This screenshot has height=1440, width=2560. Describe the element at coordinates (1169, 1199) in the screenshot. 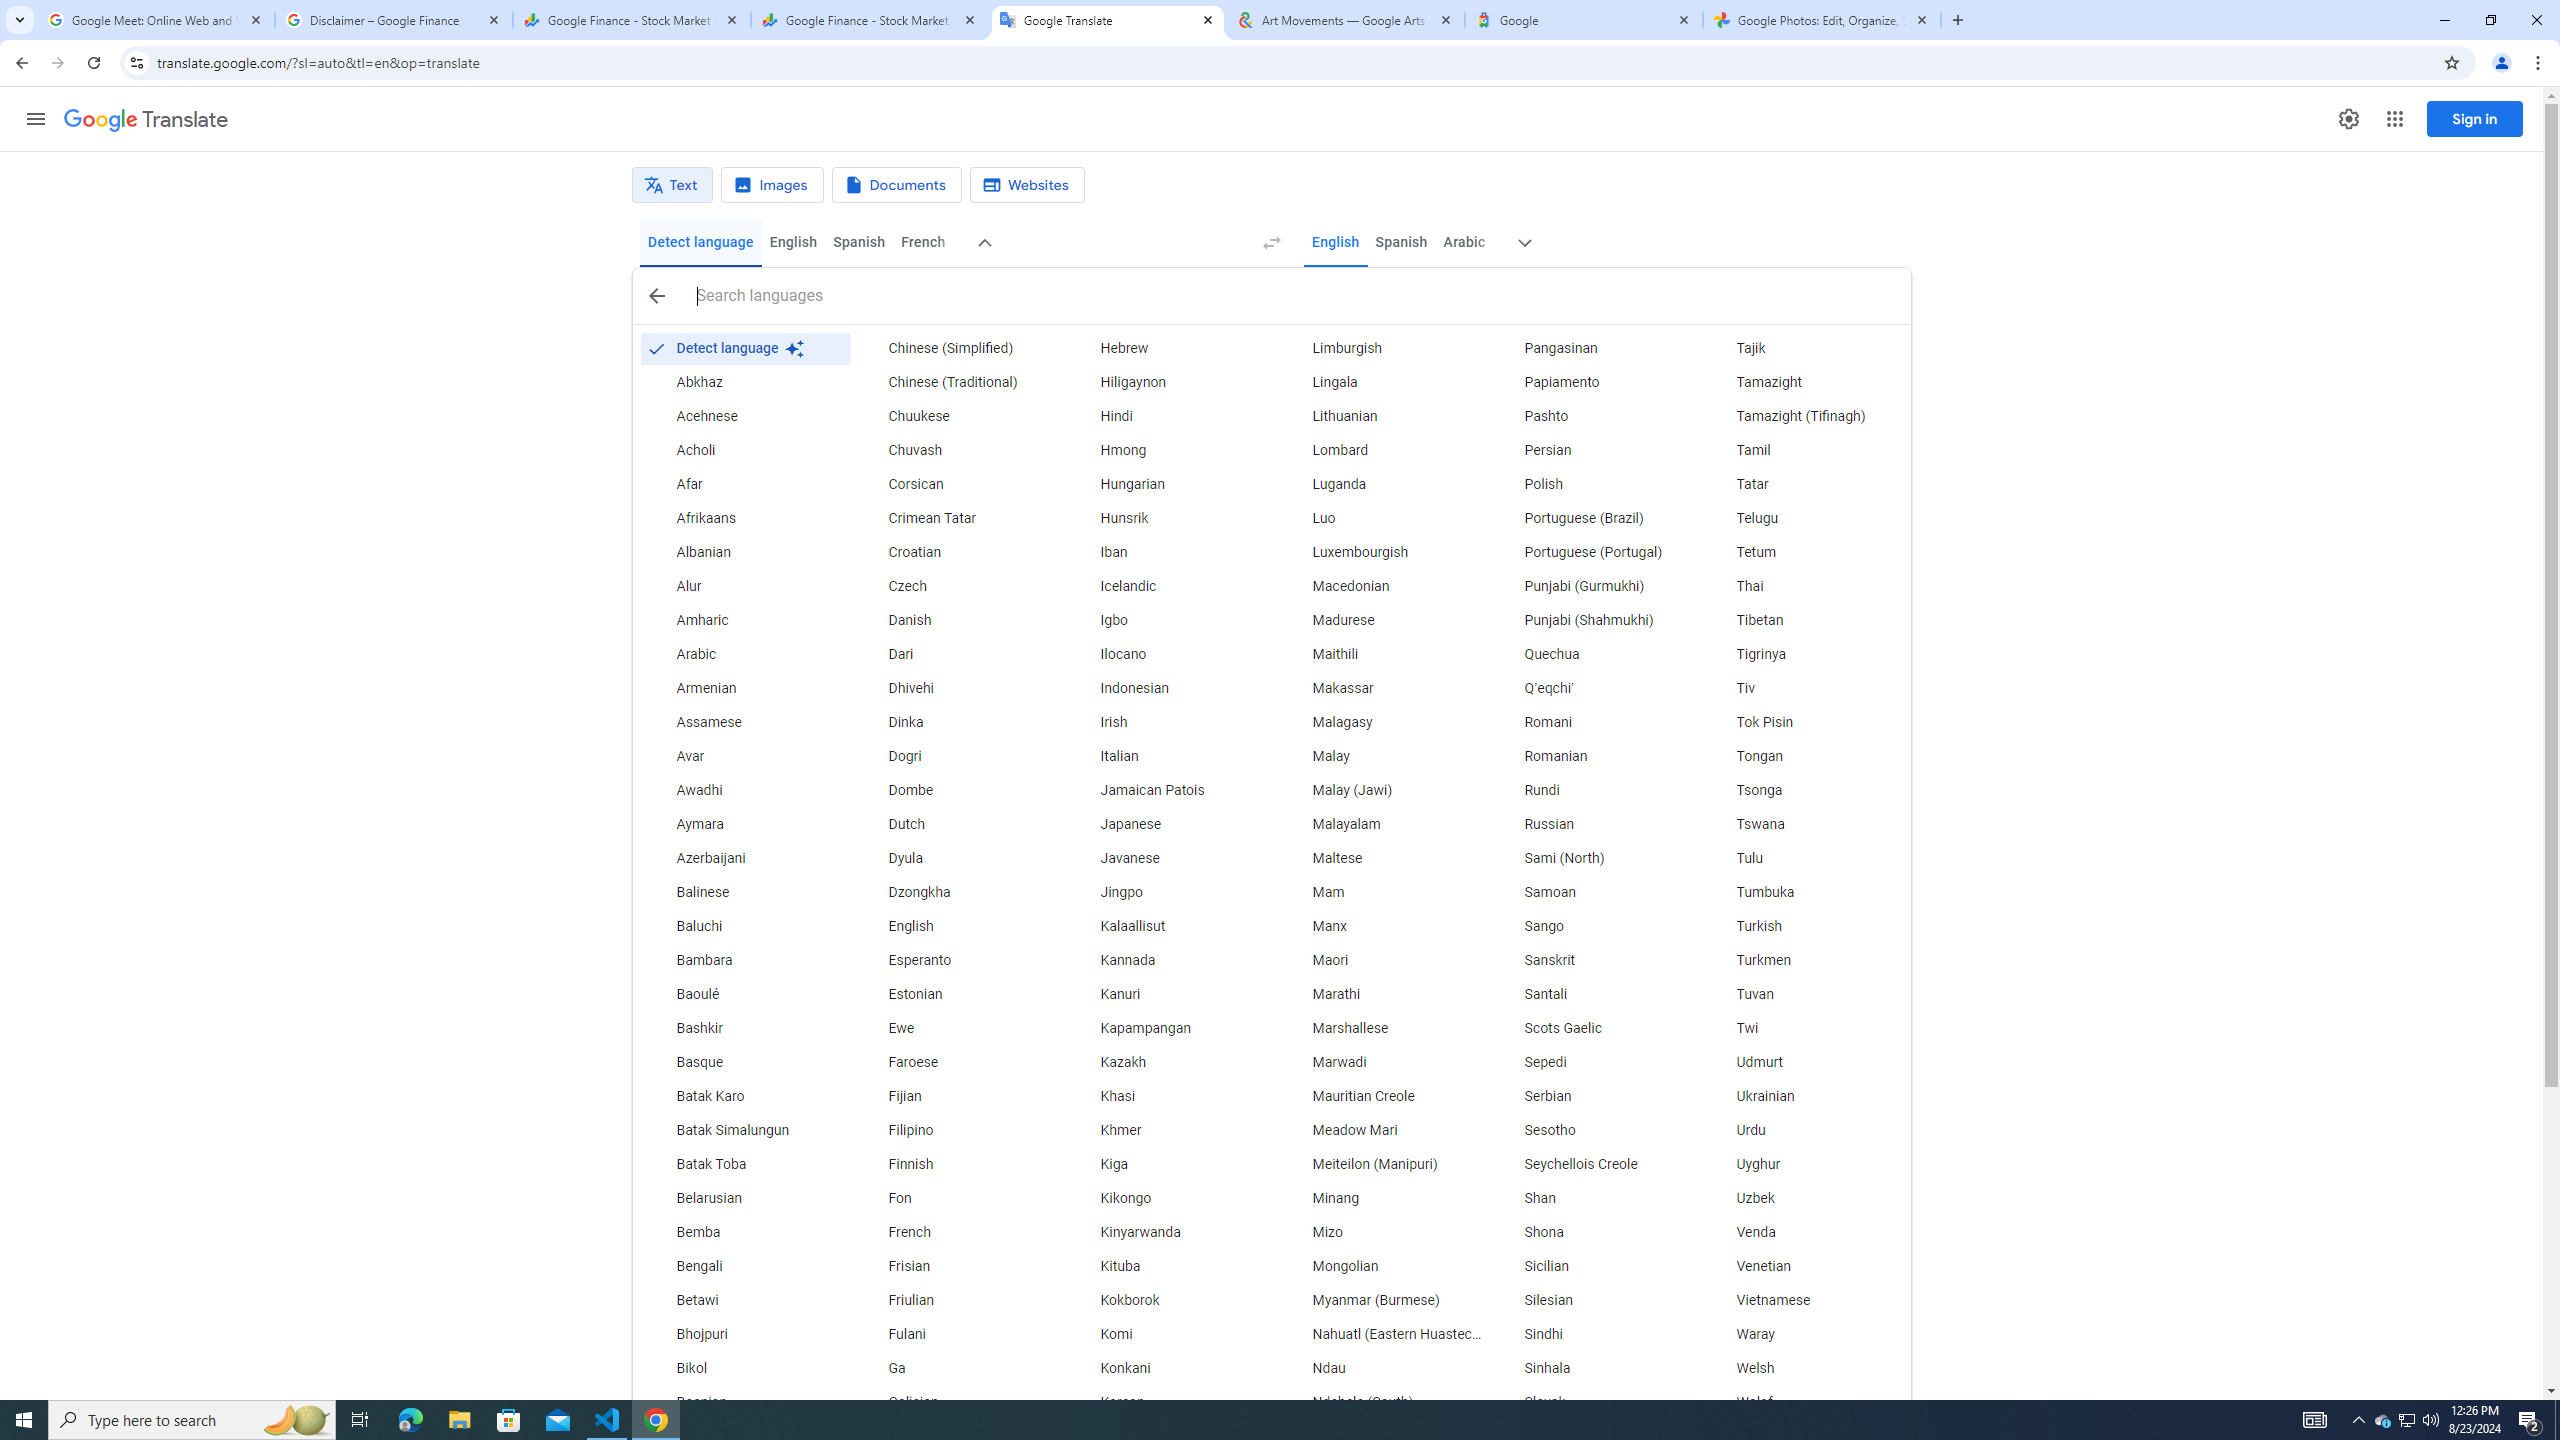

I see `Kikongo` at that location.